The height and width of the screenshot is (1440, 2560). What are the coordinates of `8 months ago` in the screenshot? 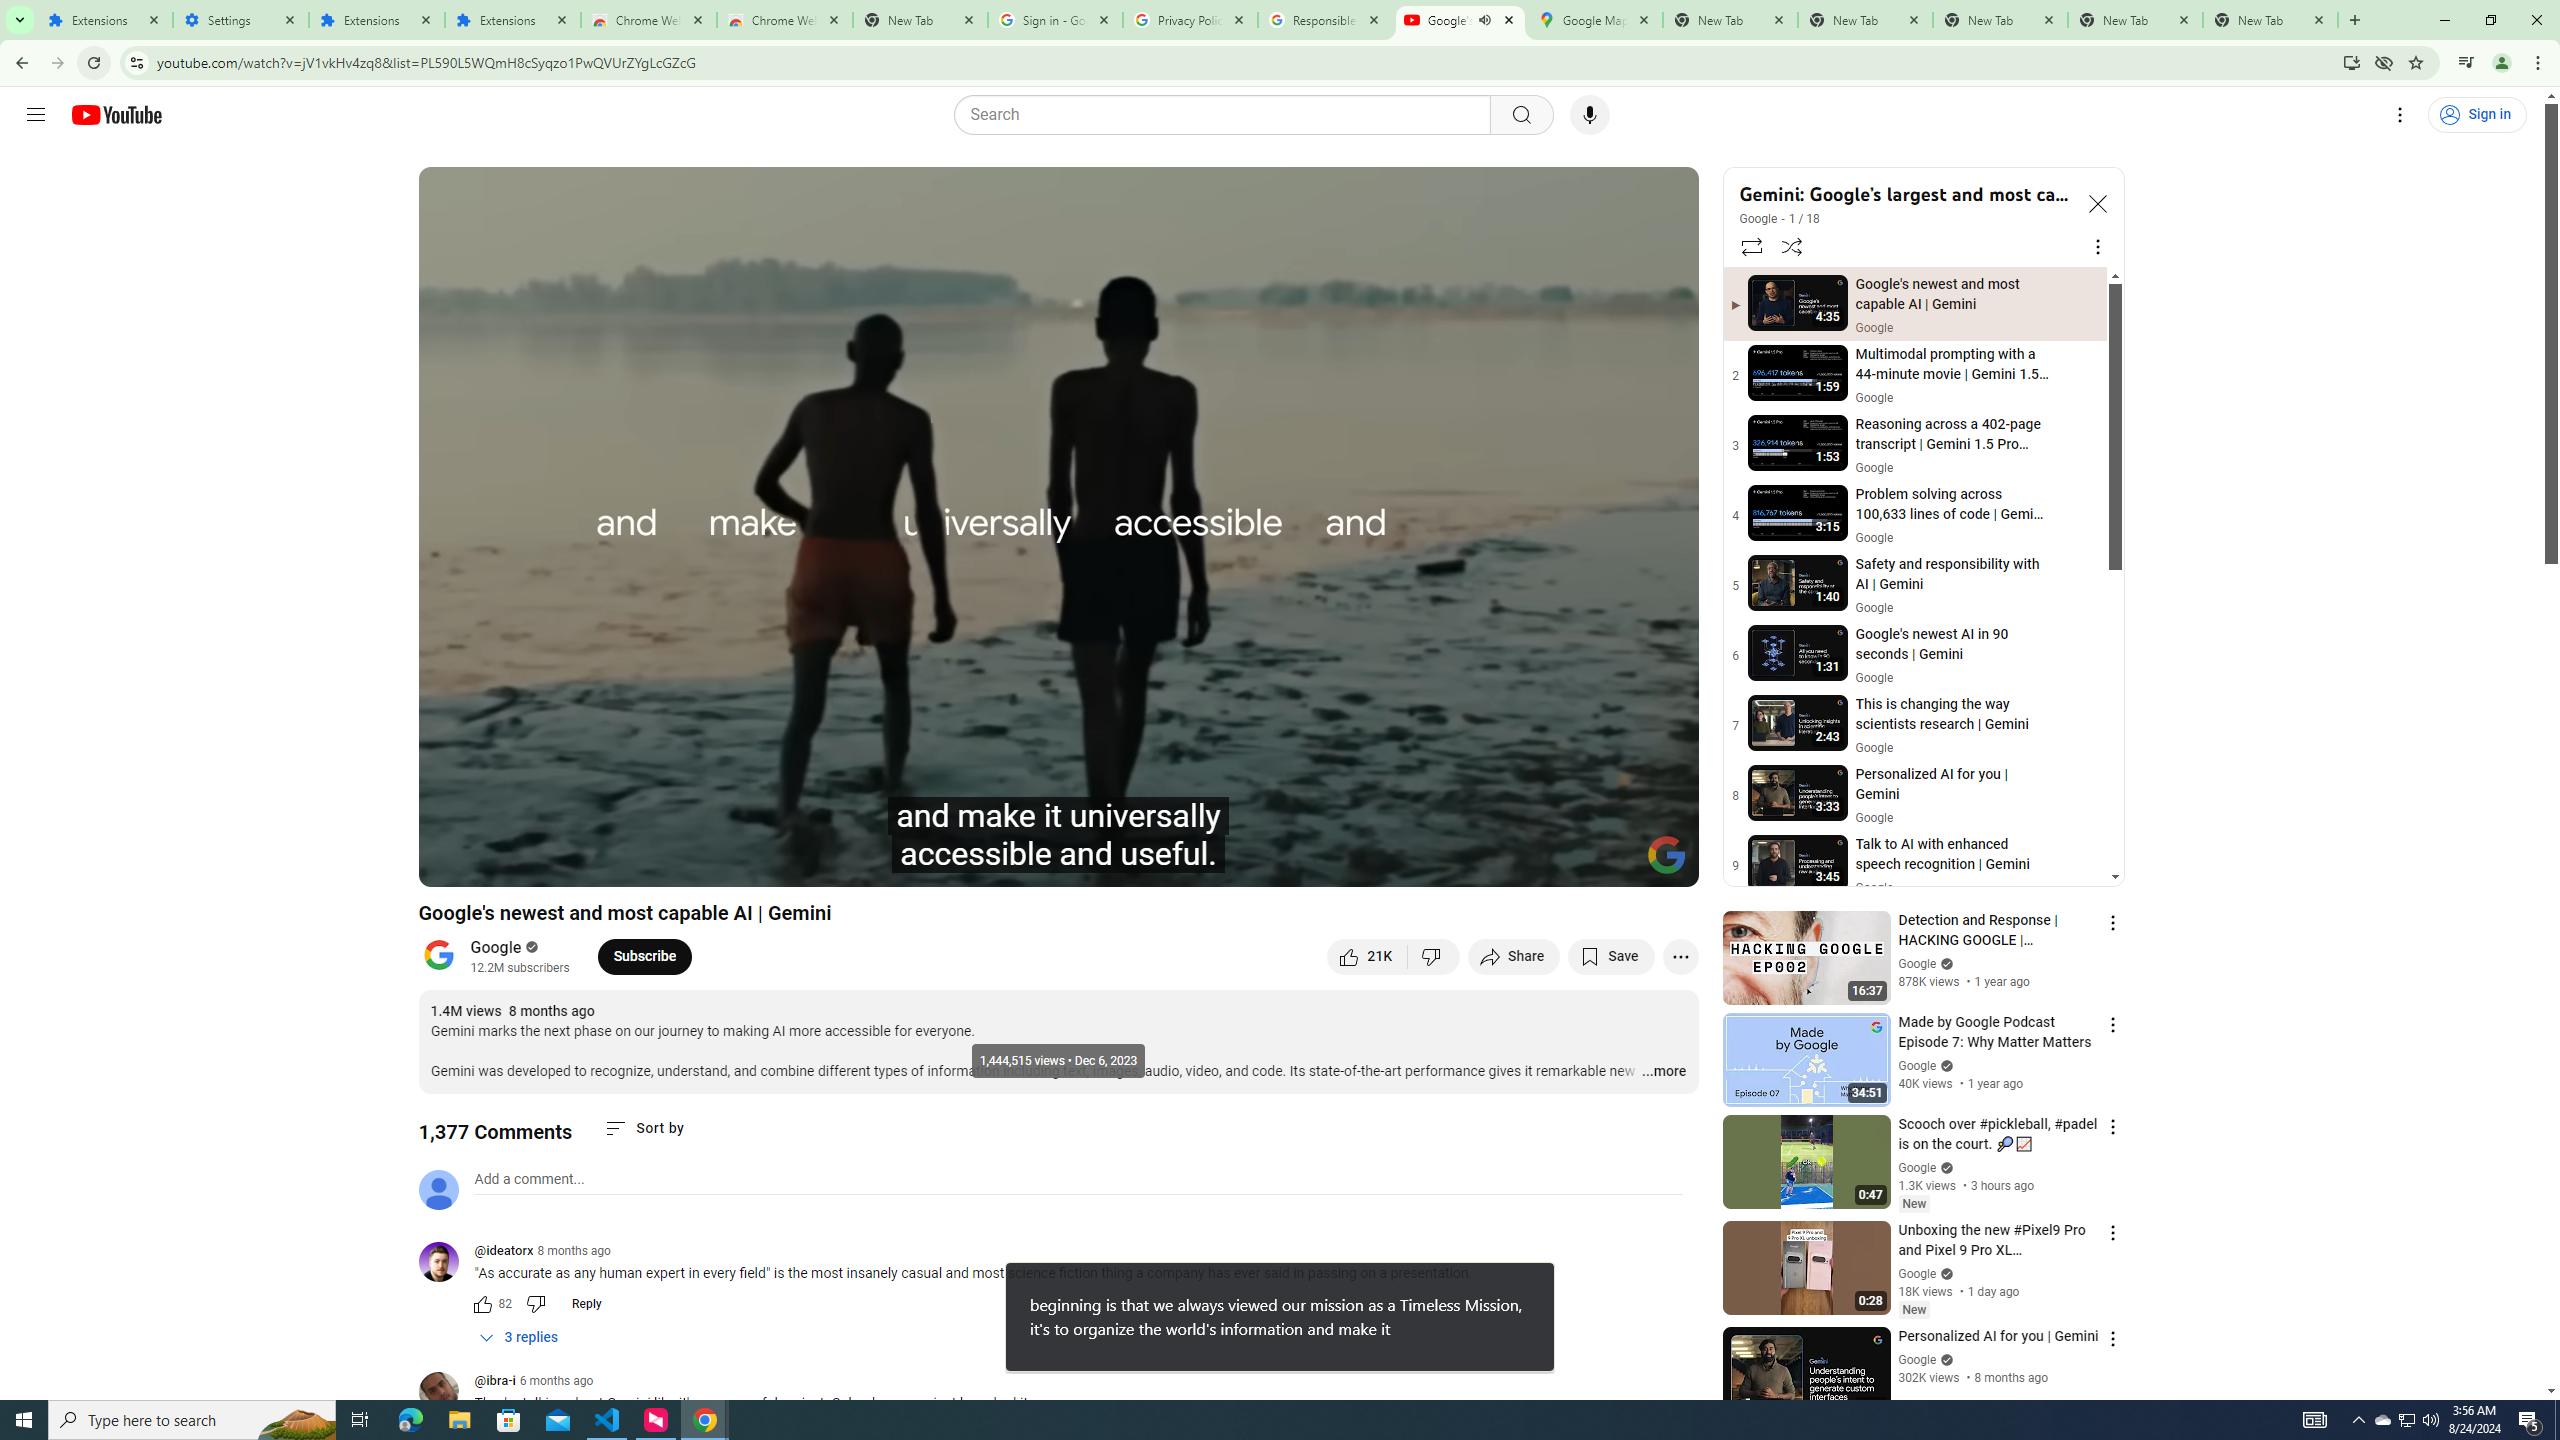 It's located at (574, 1250).